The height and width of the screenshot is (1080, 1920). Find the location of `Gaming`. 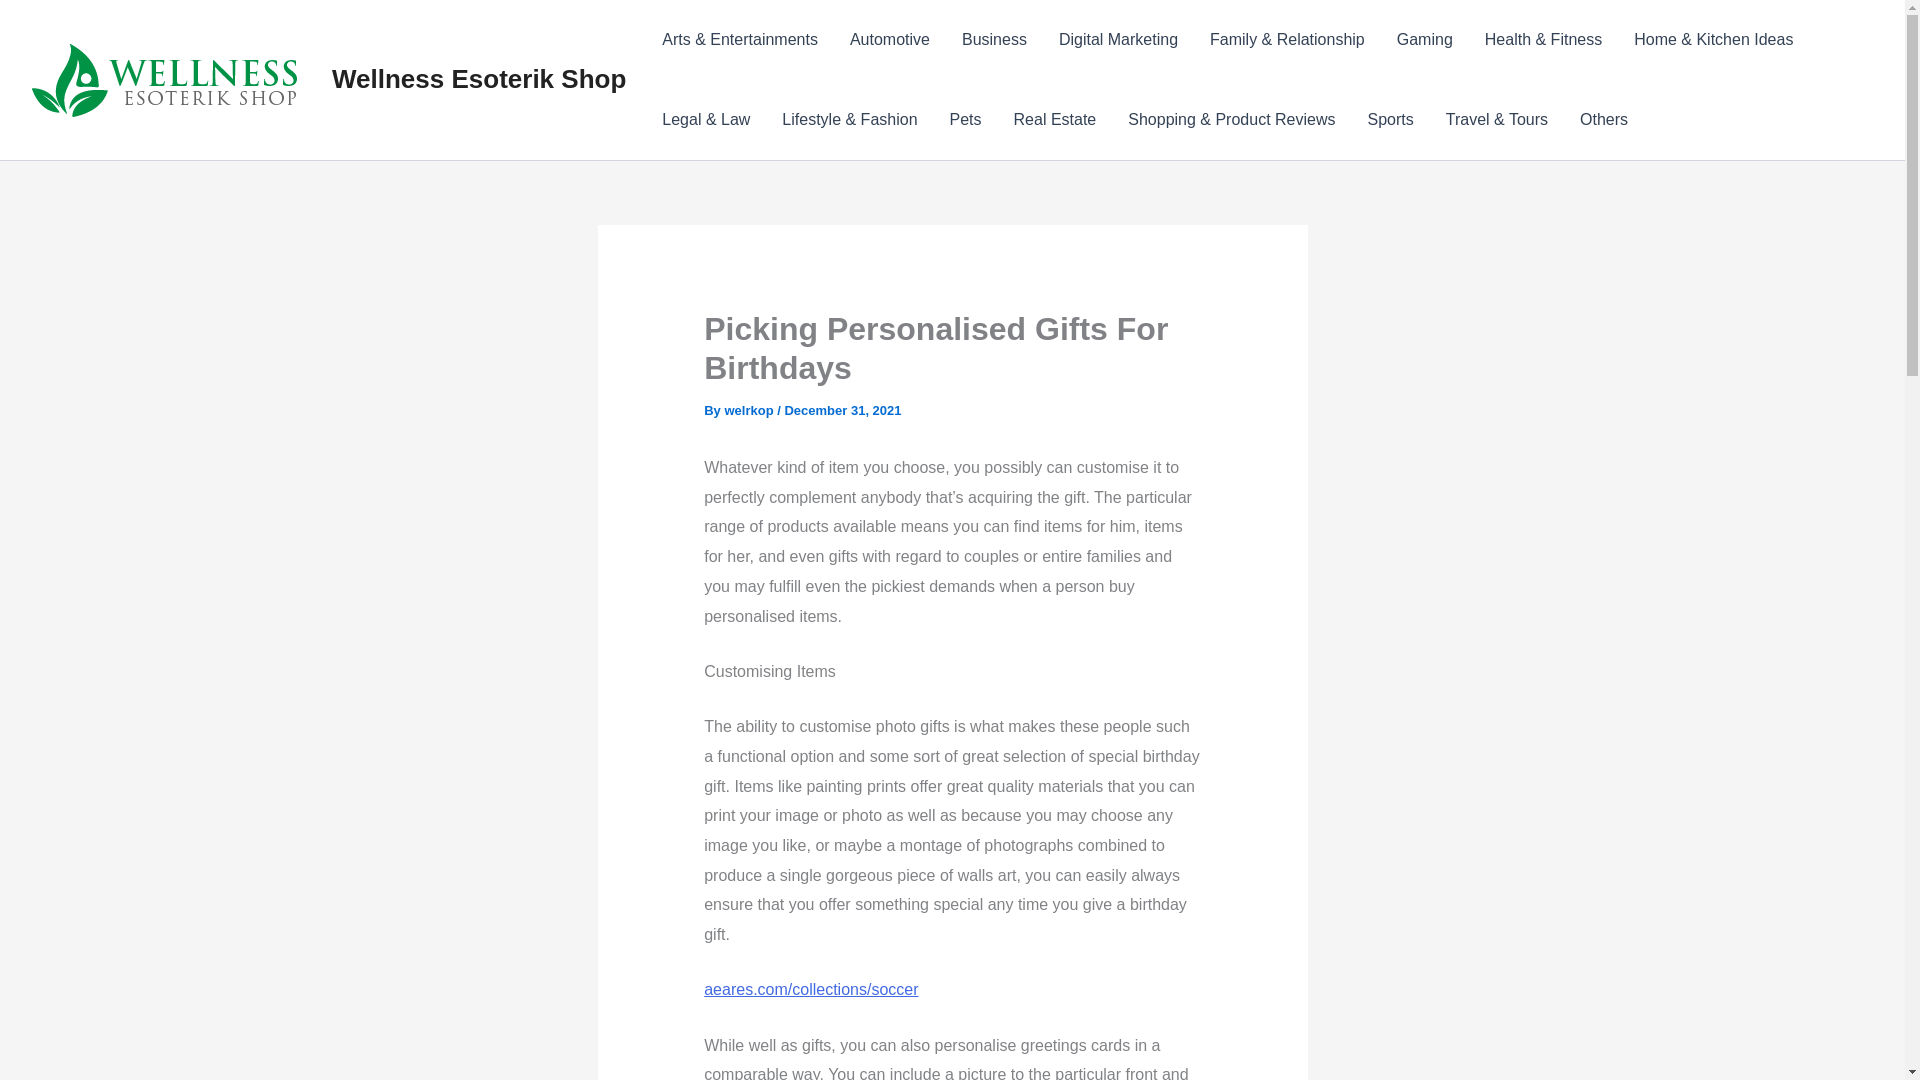

Gaming is located at coordinates (1424, 40).